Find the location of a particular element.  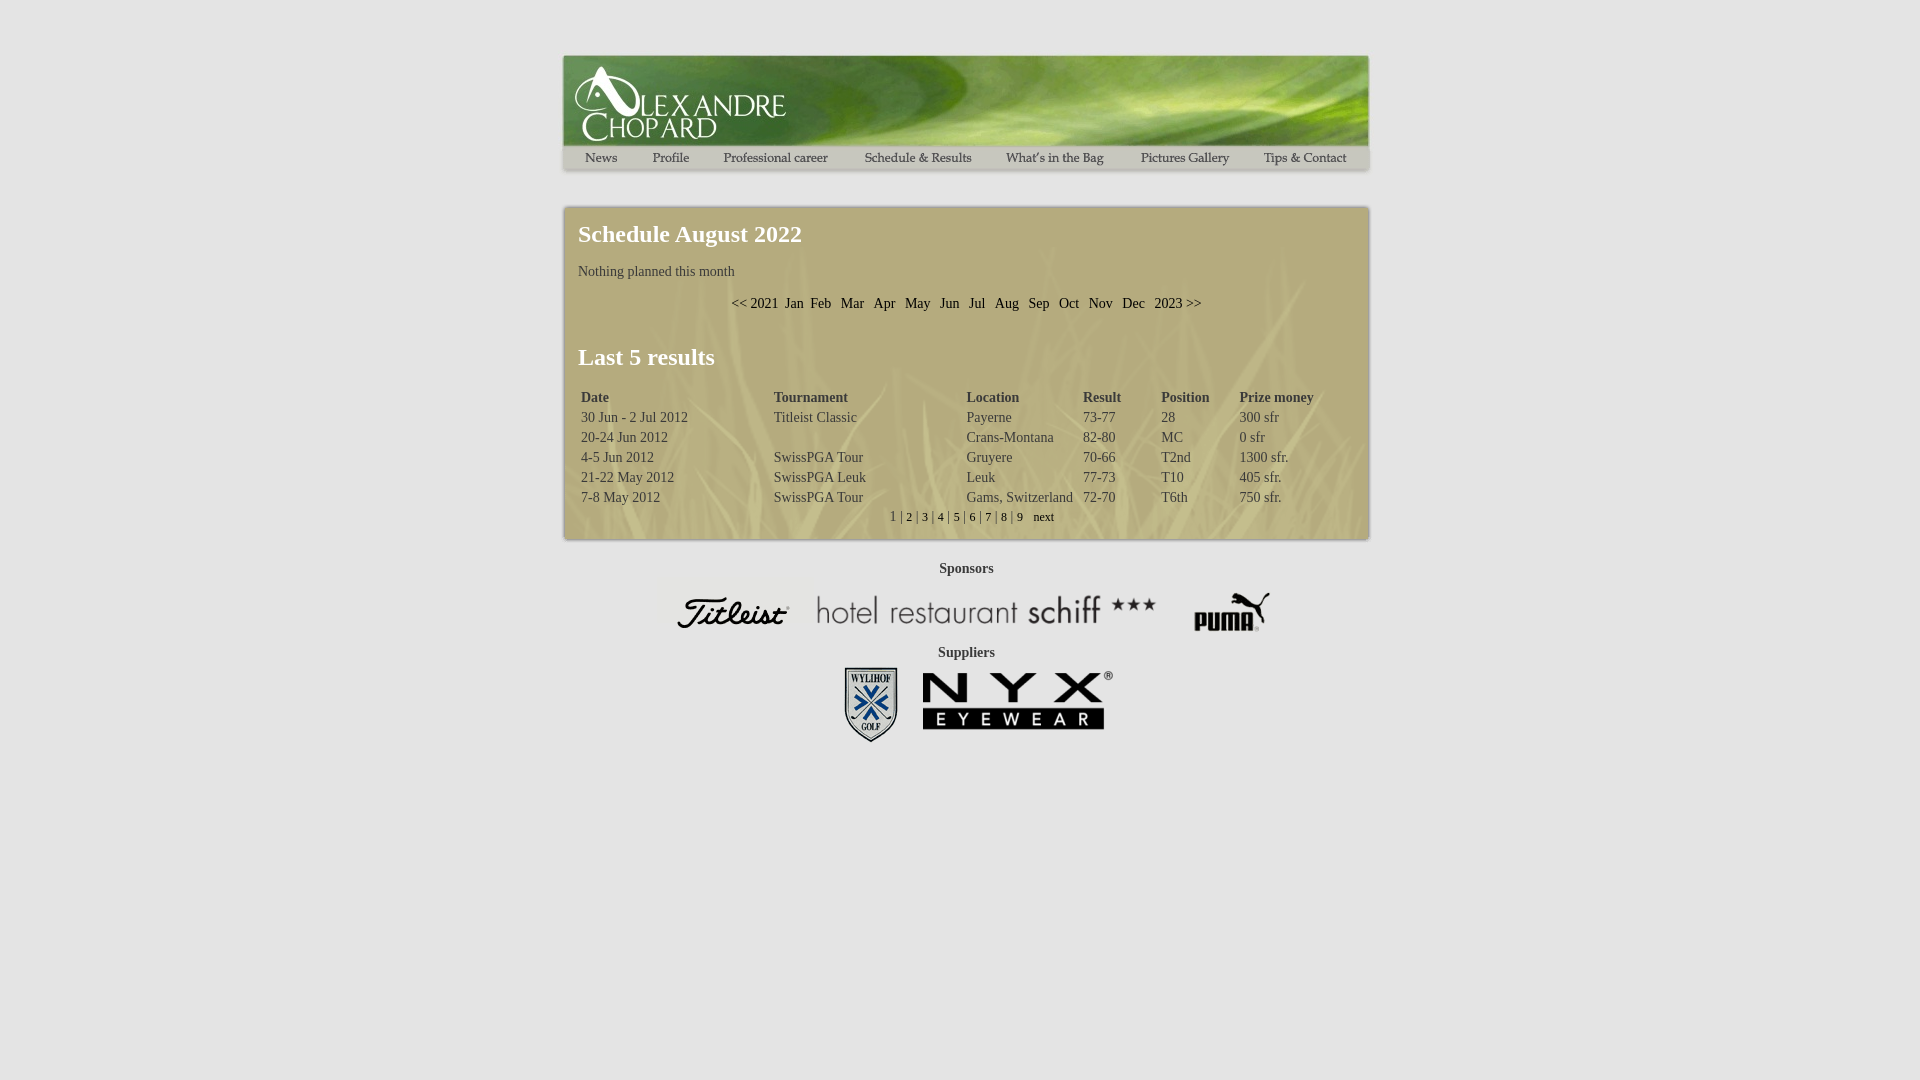

6 is located at coordinates (972, 517).